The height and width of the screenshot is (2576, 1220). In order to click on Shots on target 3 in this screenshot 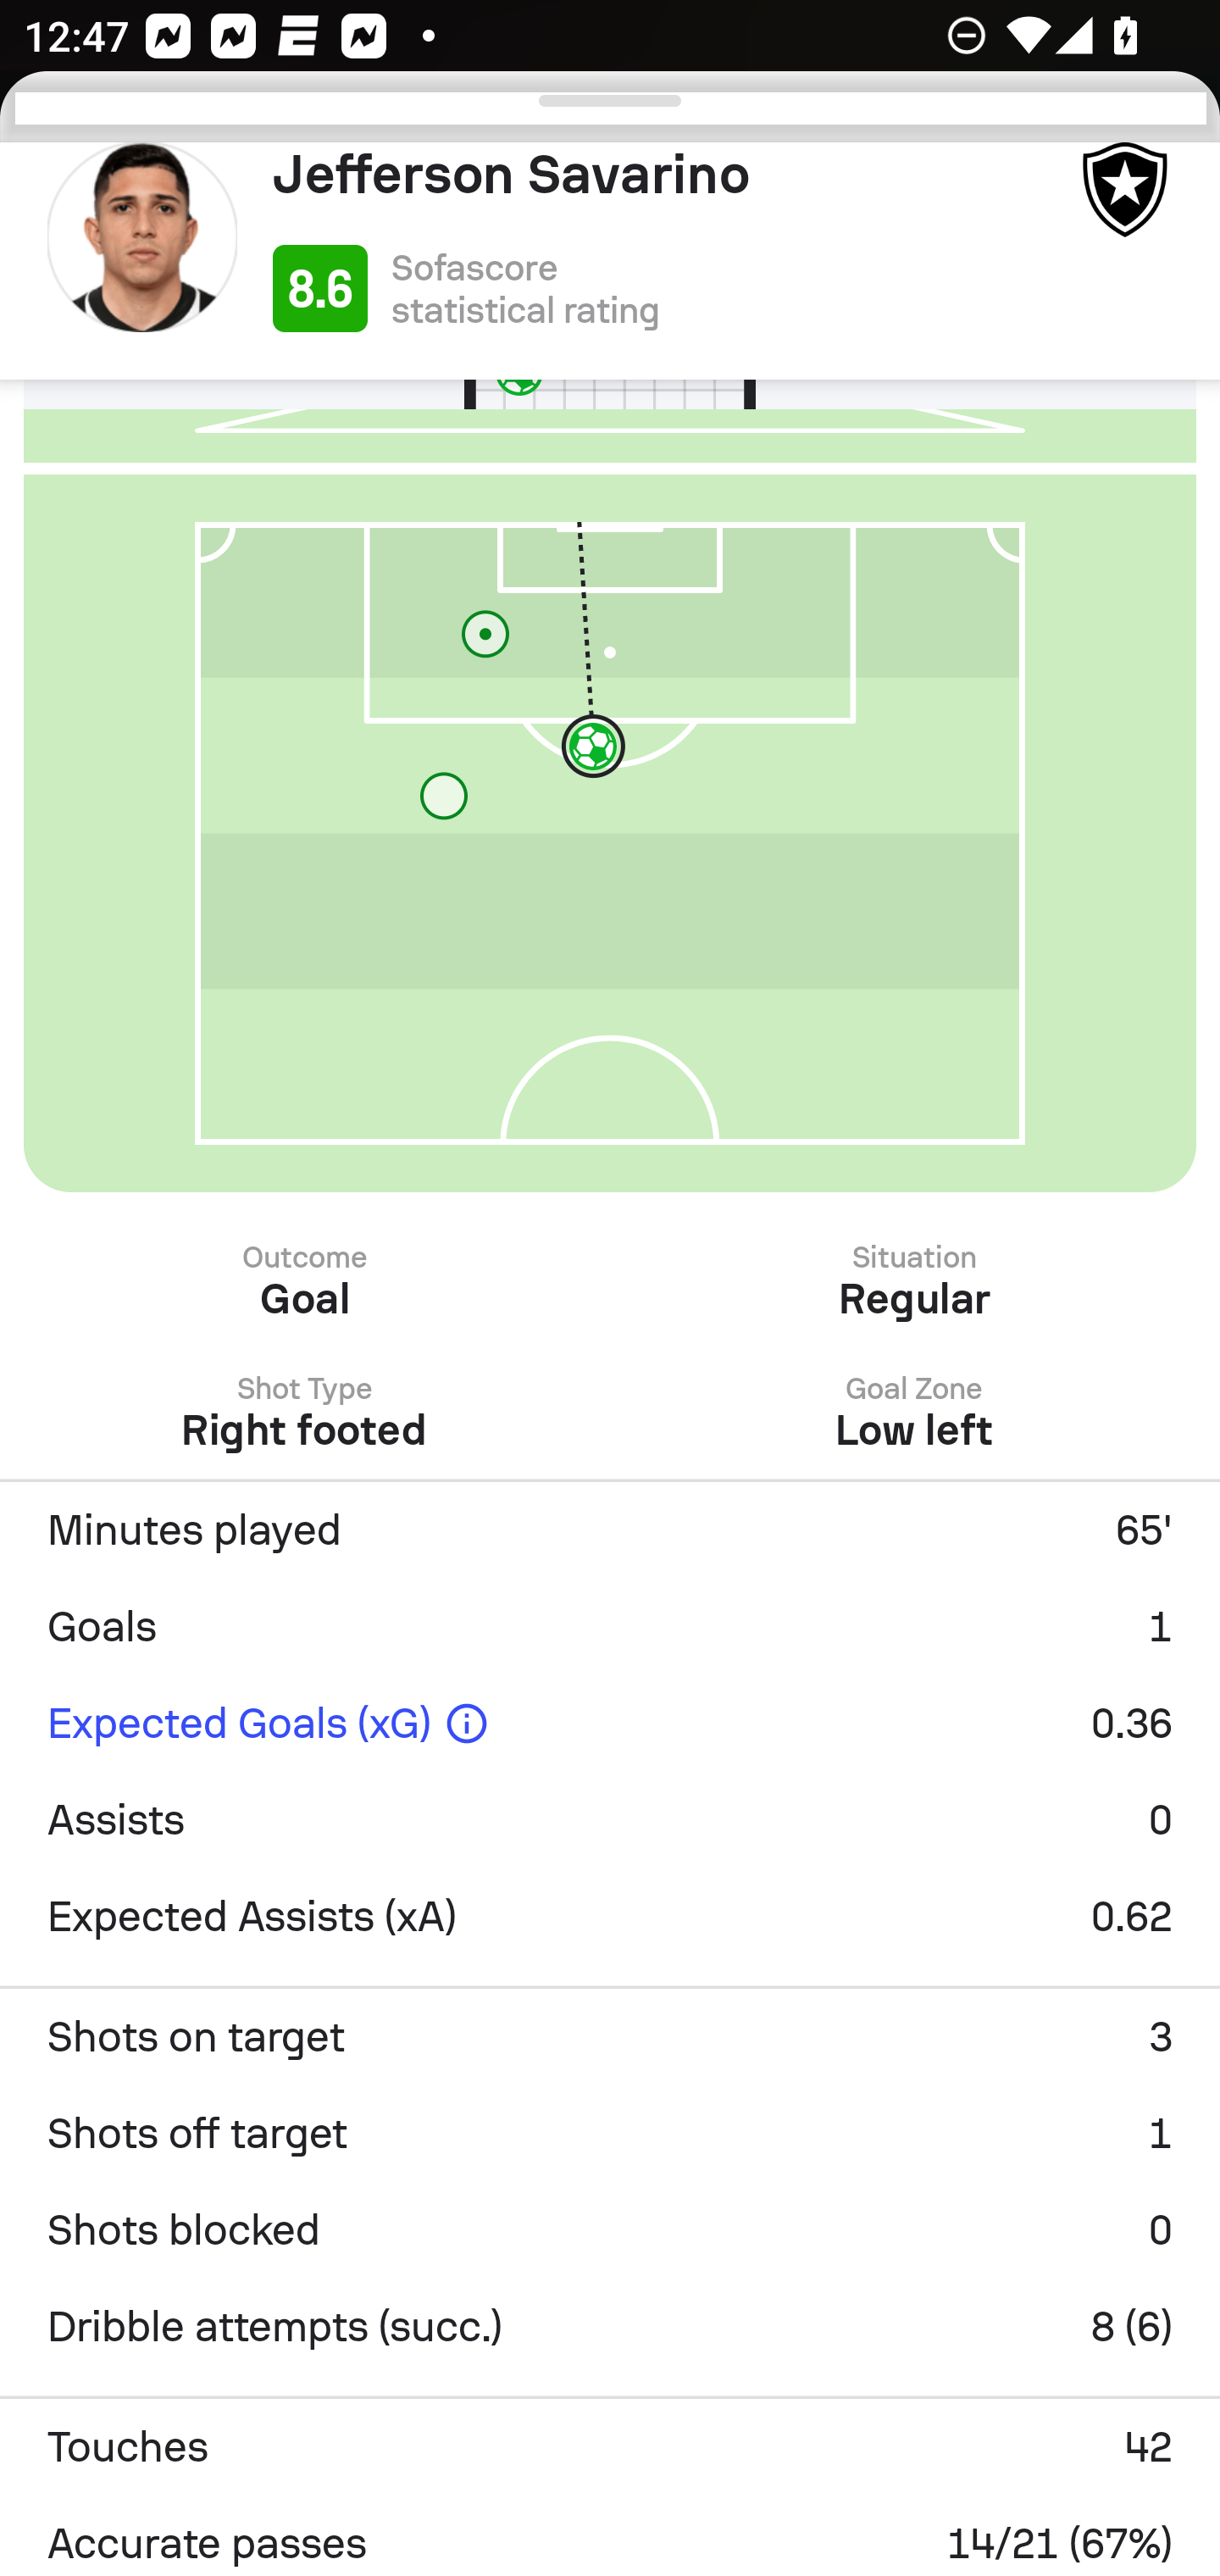, I will do `click(610, 2037)`.